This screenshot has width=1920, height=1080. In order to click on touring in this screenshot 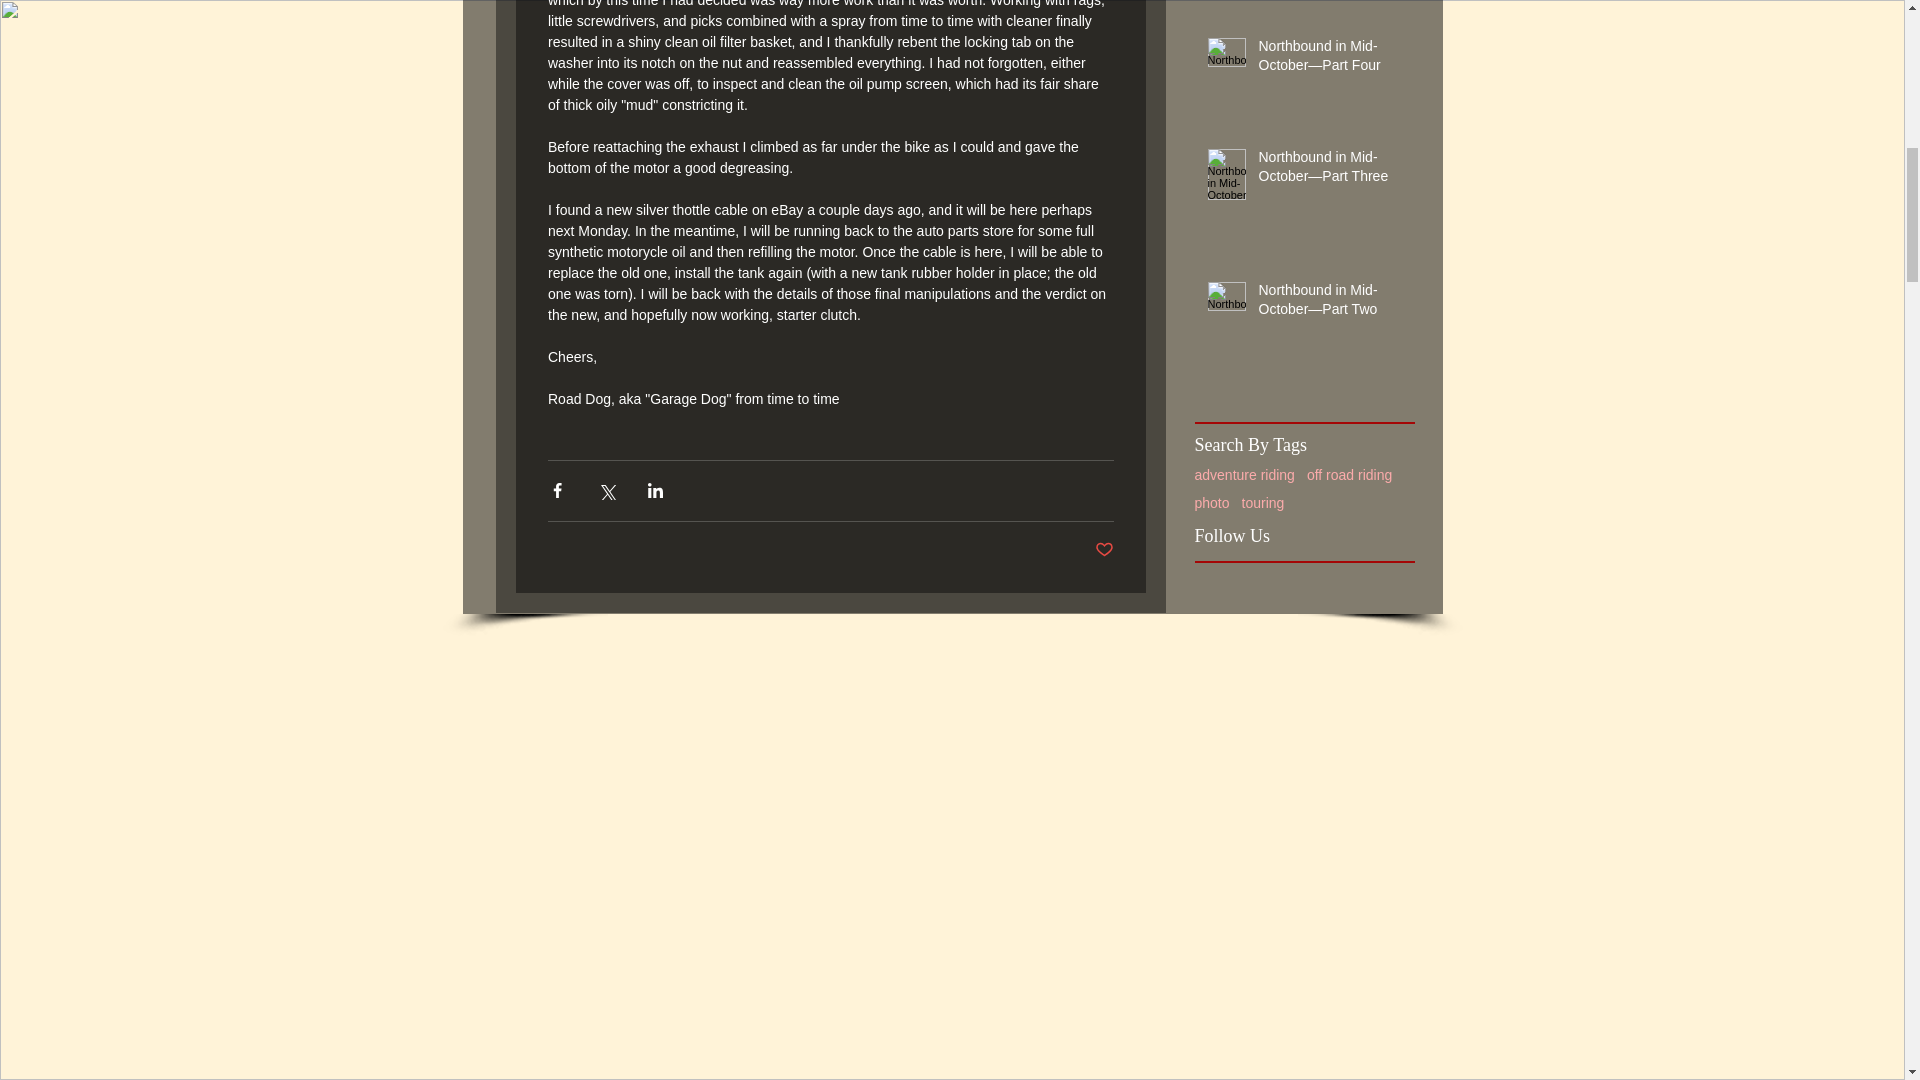, I will do `click(1263, 502)`.